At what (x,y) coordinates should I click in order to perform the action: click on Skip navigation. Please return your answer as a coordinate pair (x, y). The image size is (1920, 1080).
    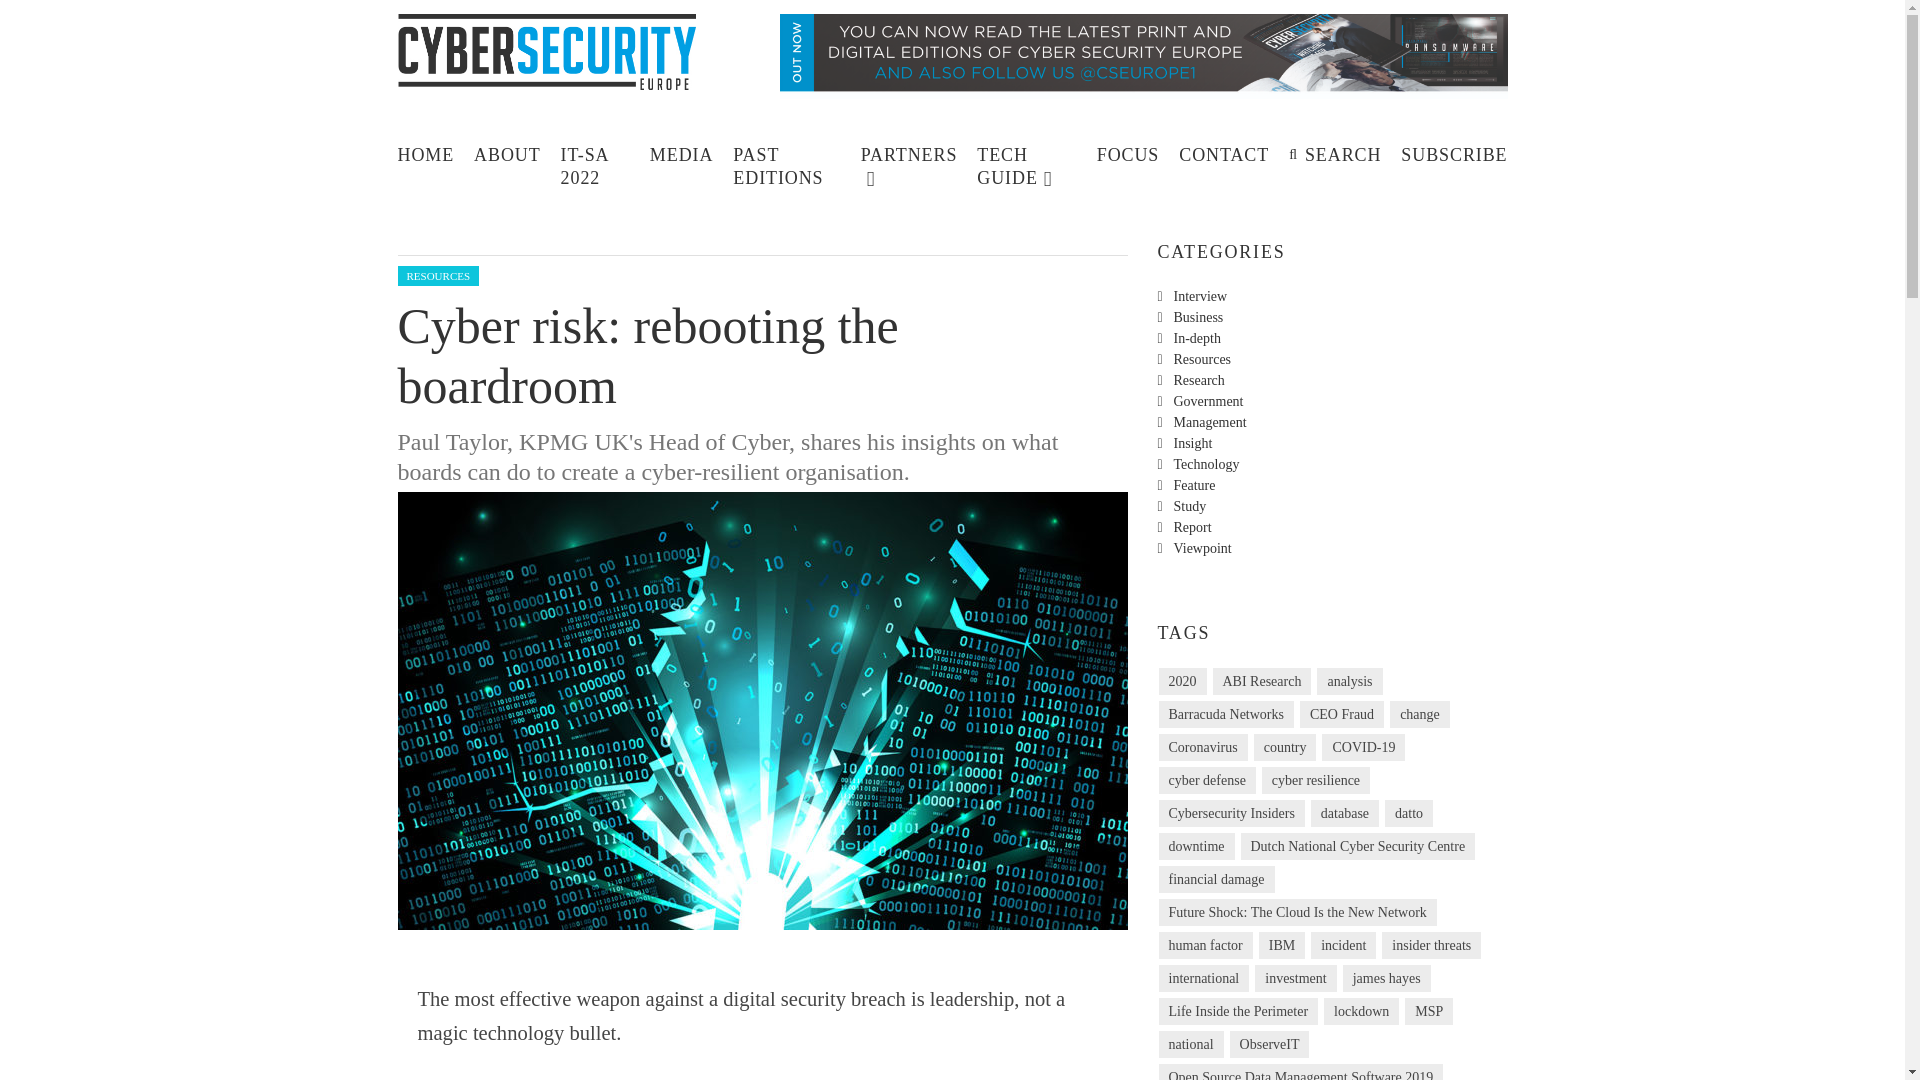
    Looking at the image, I should click on (441, 142).